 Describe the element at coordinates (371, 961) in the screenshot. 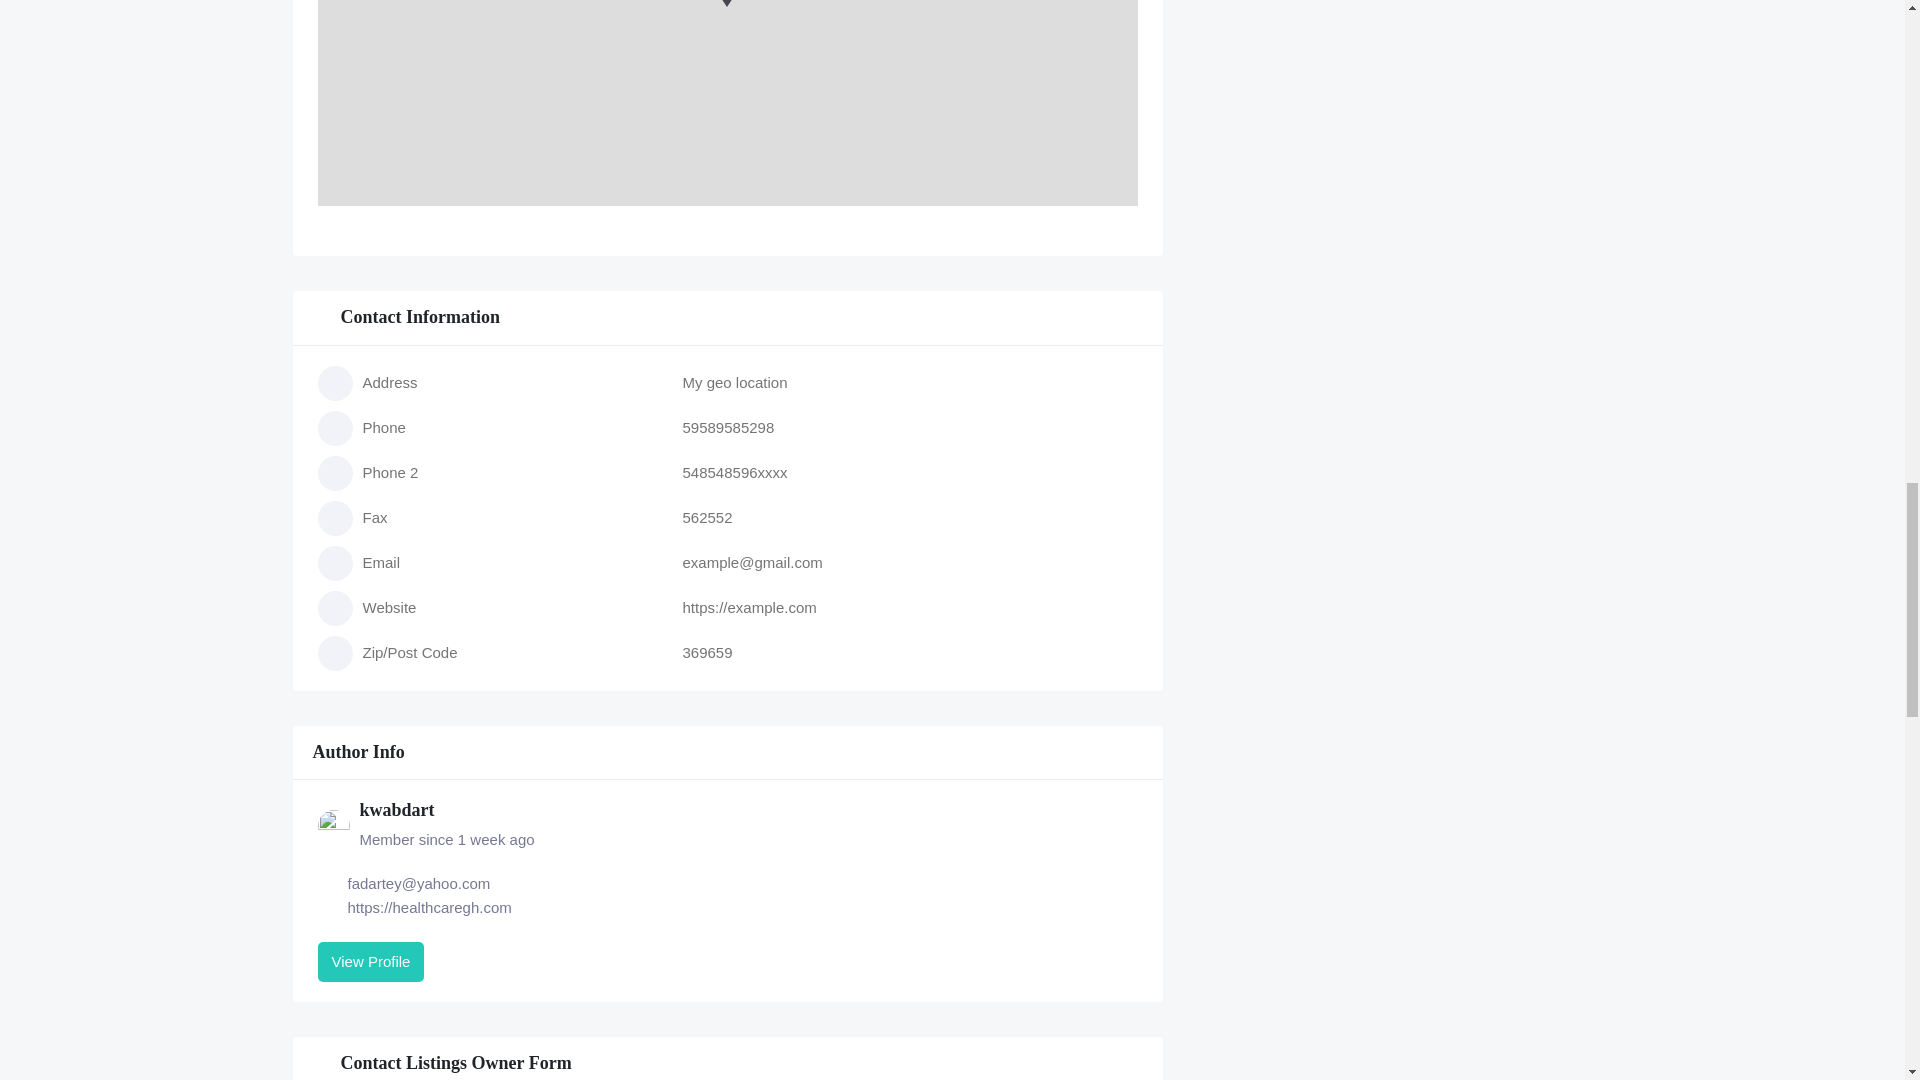

I see `View Profile` at that location.